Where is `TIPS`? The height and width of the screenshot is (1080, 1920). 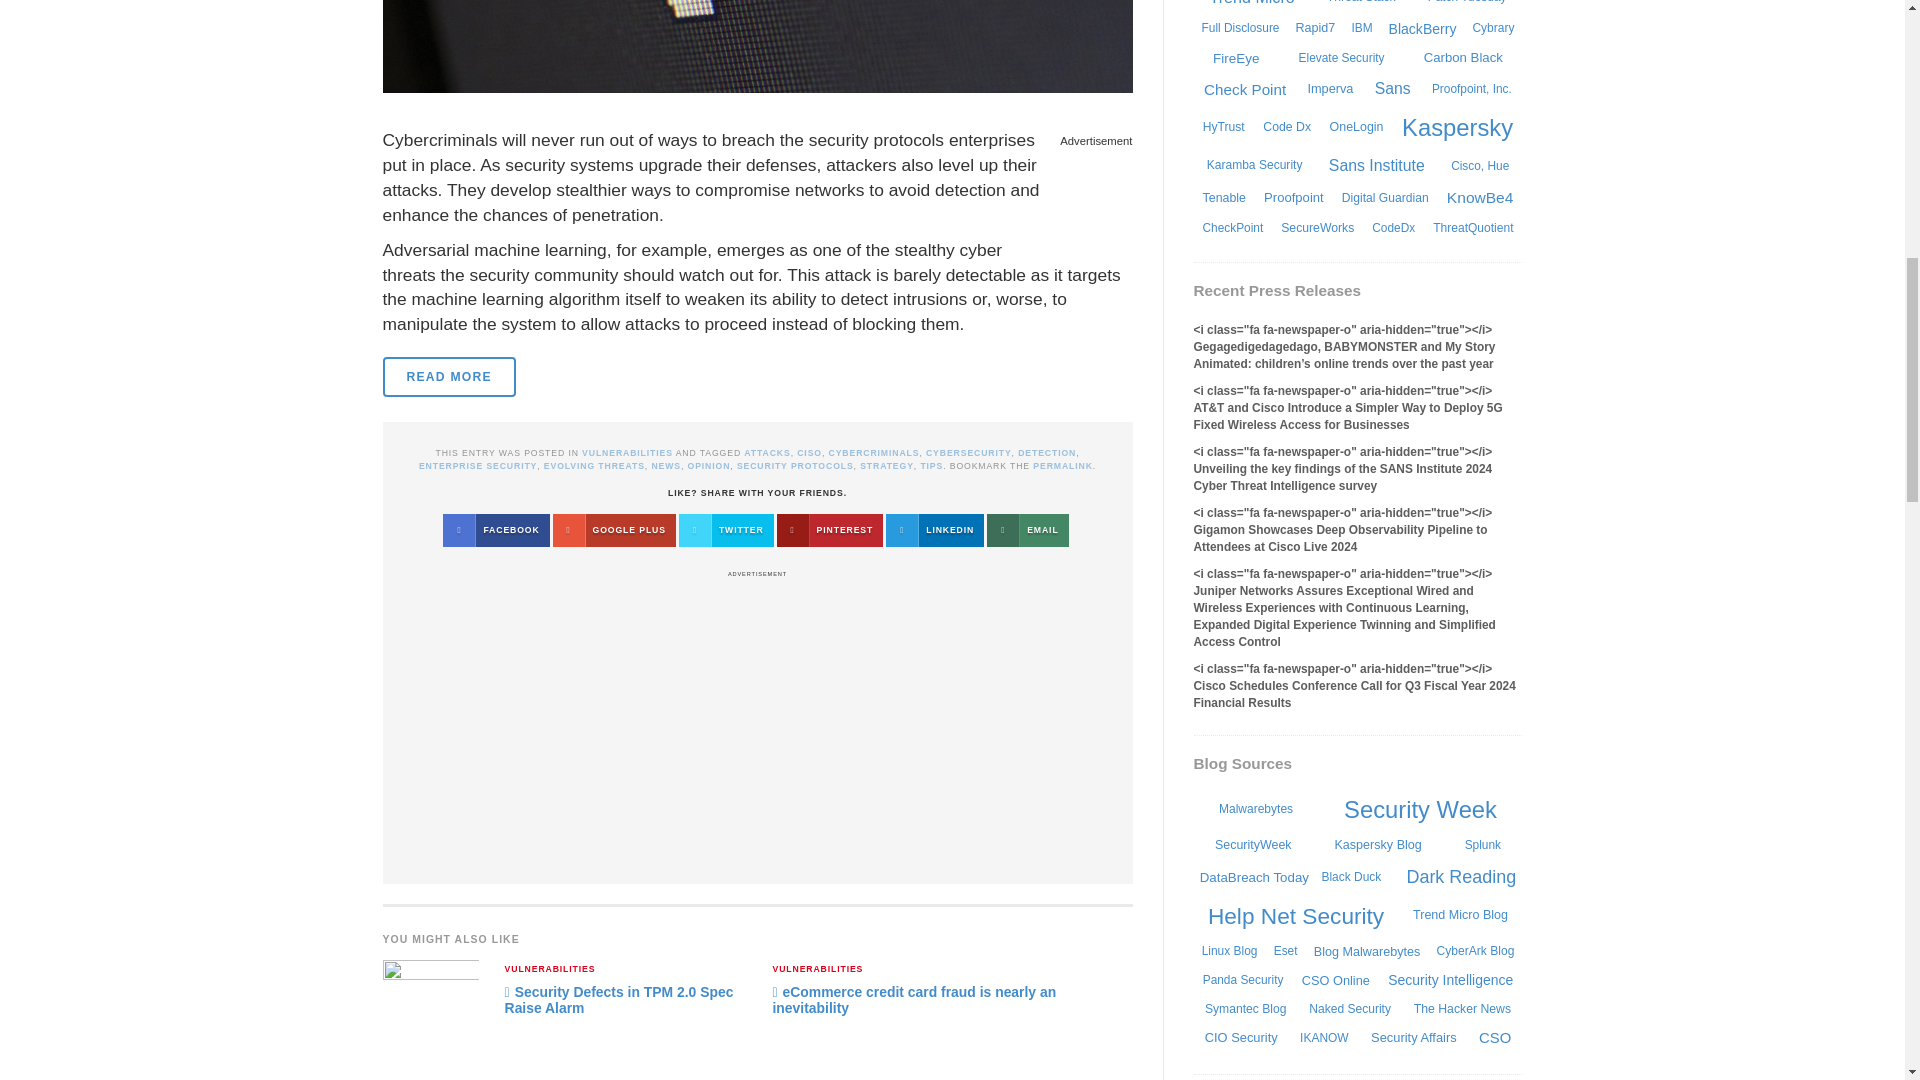 TIPS is located at coordinates (930, 466).